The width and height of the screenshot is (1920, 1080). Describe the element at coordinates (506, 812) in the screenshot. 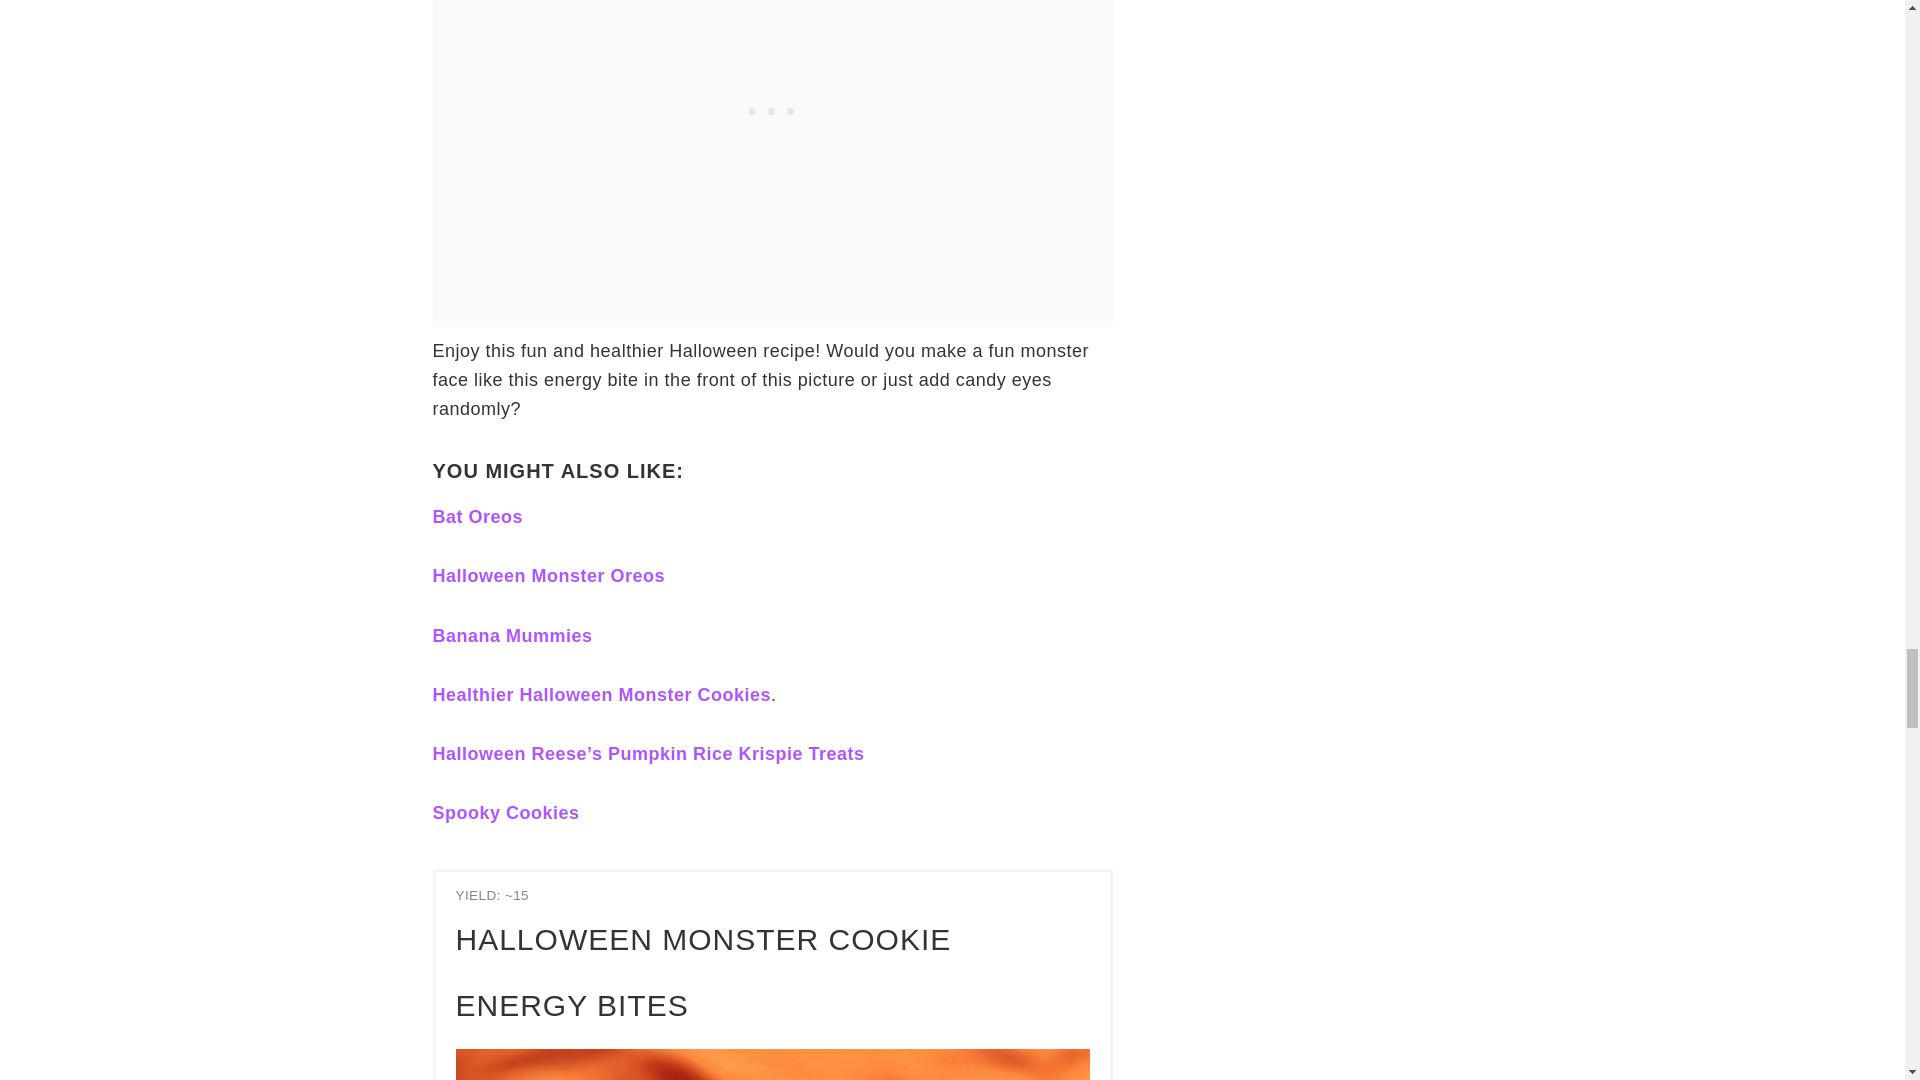

I see `Spooky Cookies` at that location.